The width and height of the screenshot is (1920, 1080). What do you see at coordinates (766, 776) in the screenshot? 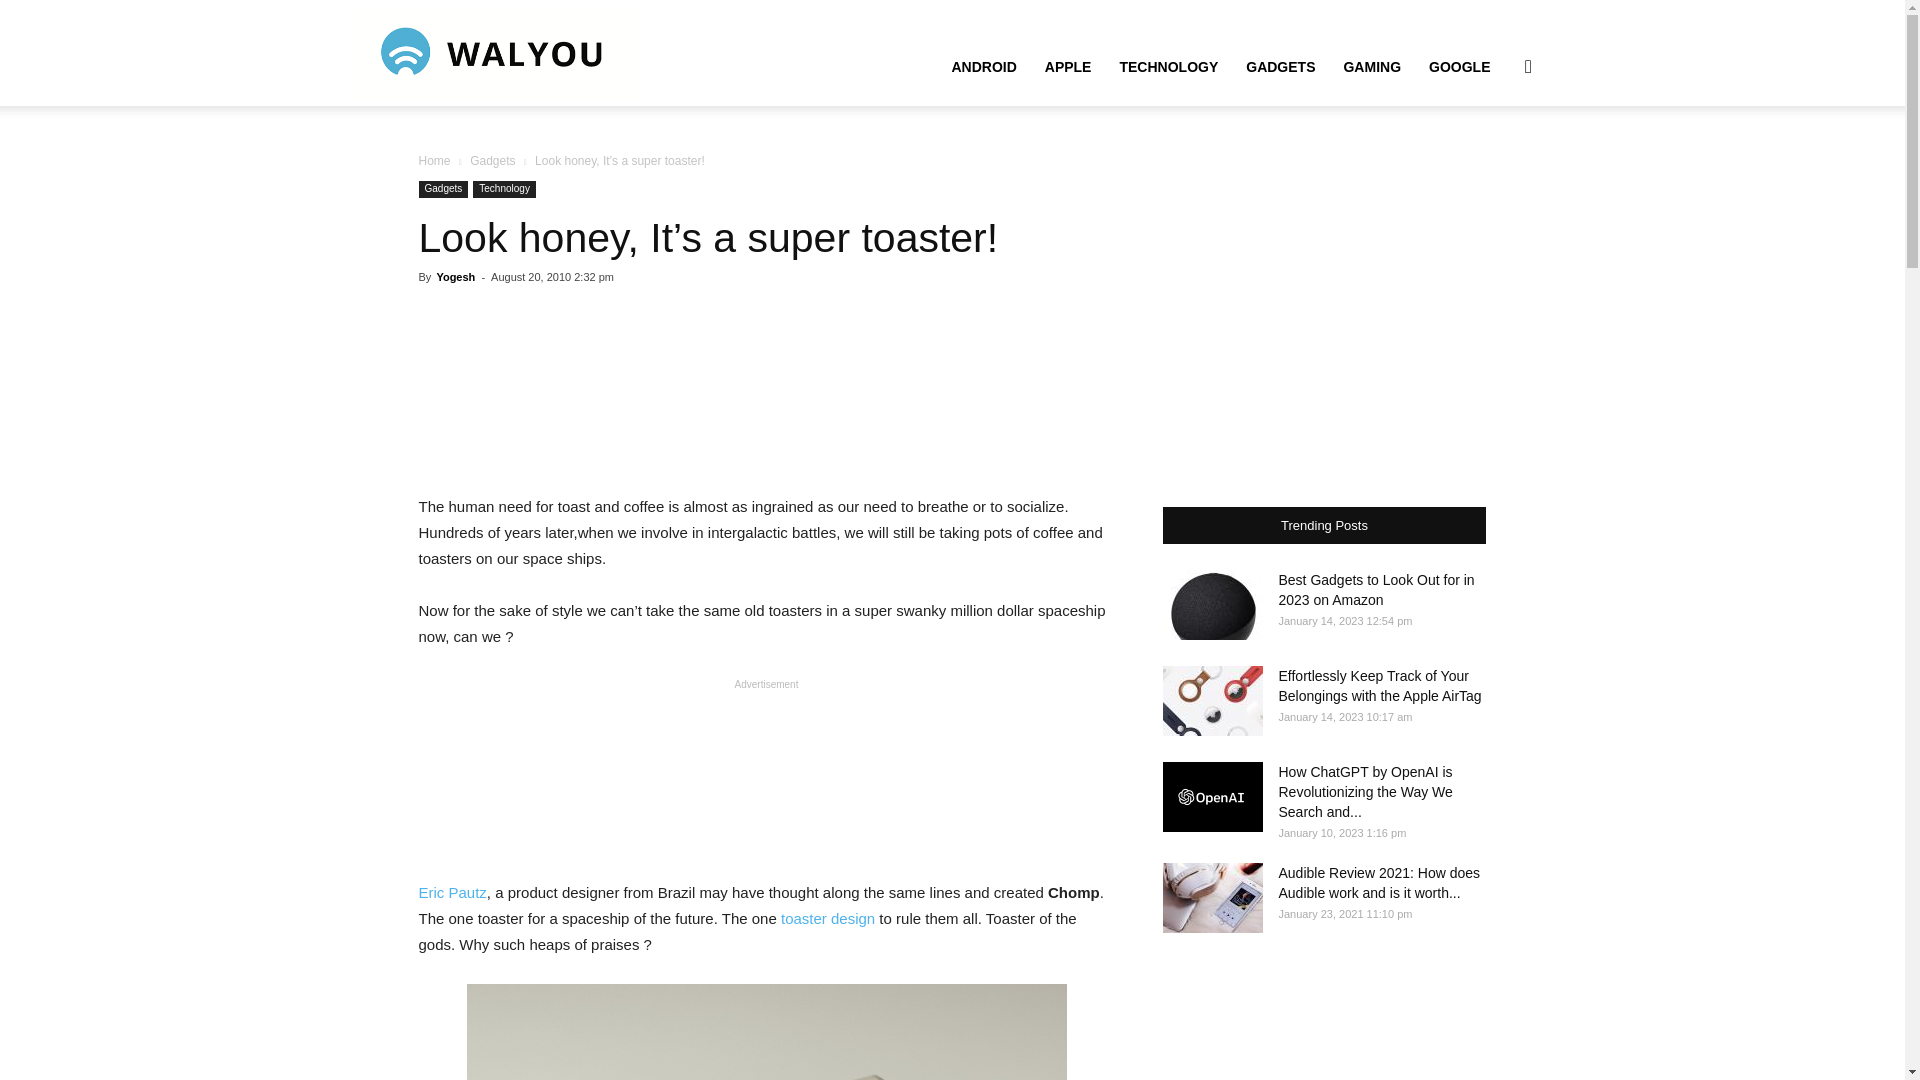
I see `Advertisement` at bounding box center [766, 776].